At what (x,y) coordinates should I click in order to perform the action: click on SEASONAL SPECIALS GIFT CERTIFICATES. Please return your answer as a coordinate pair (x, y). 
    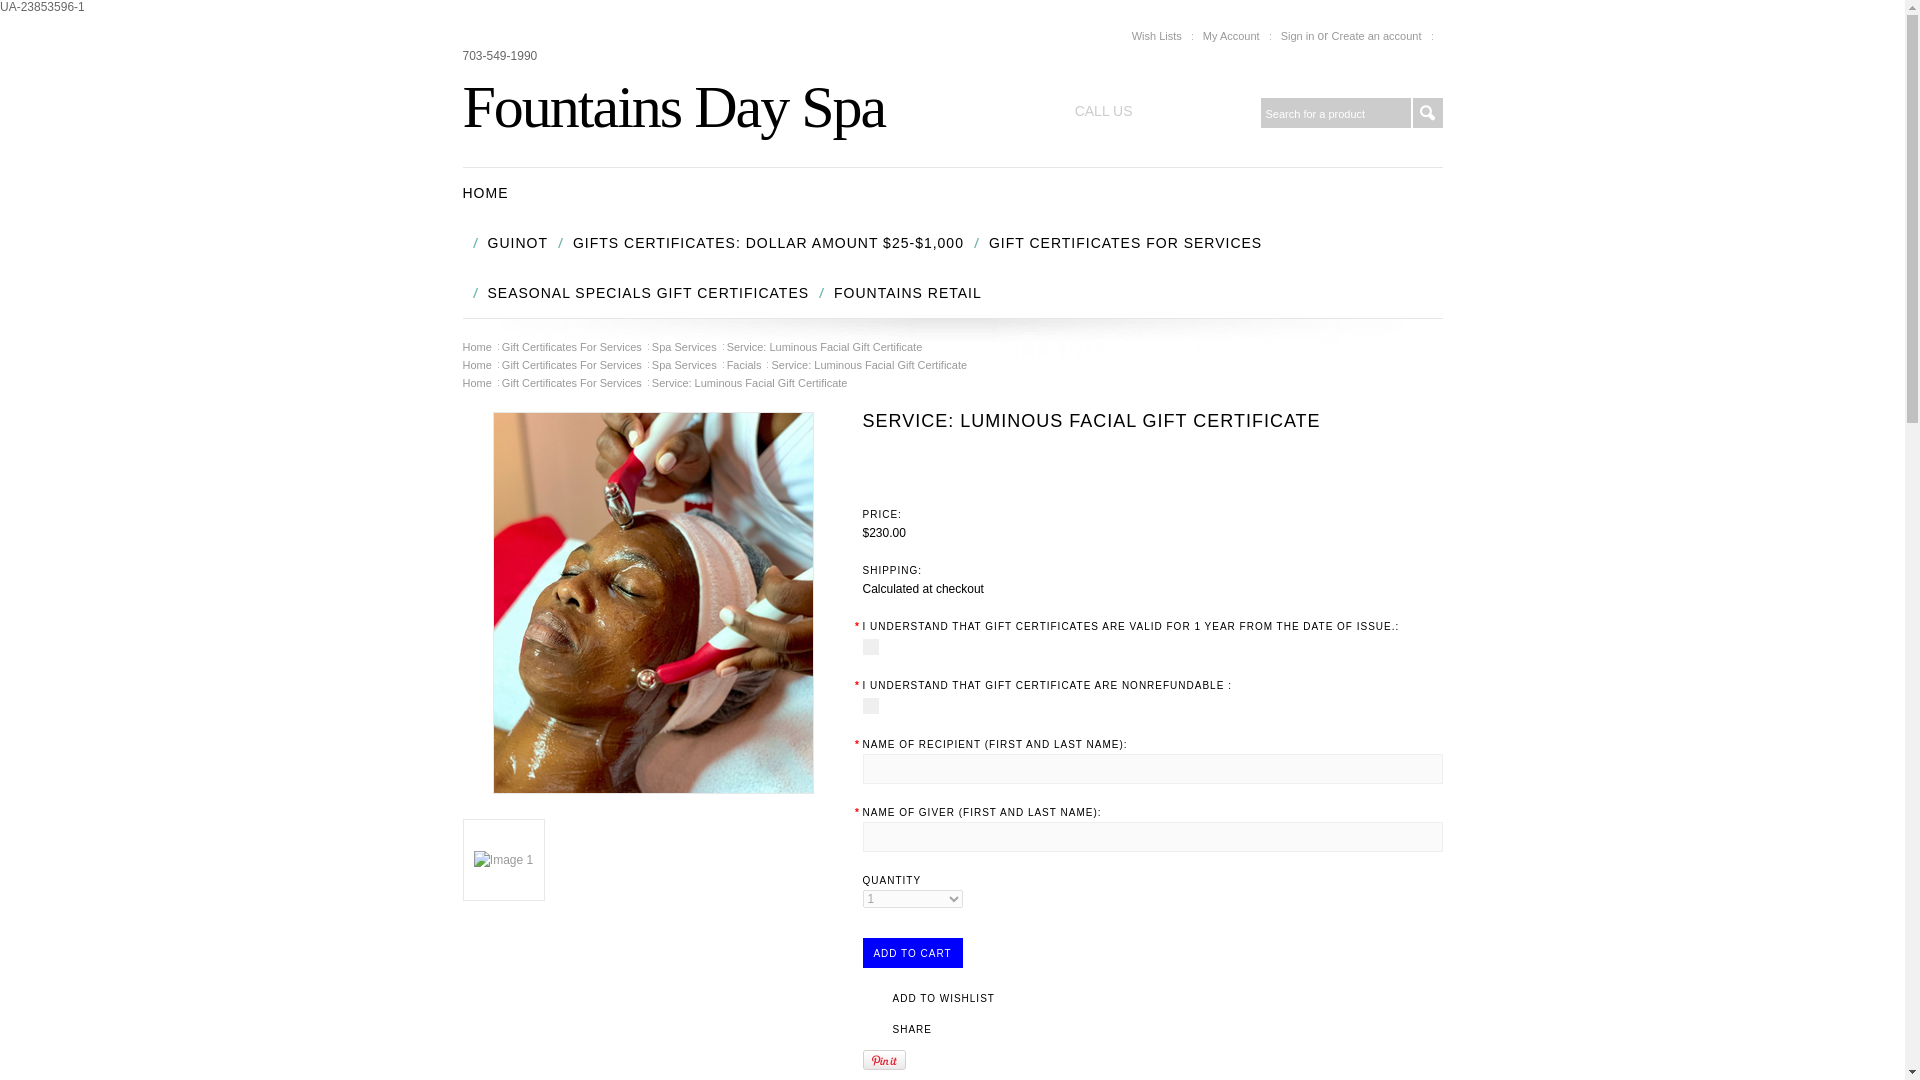
    Looking at the image, I should click on (648, 292).